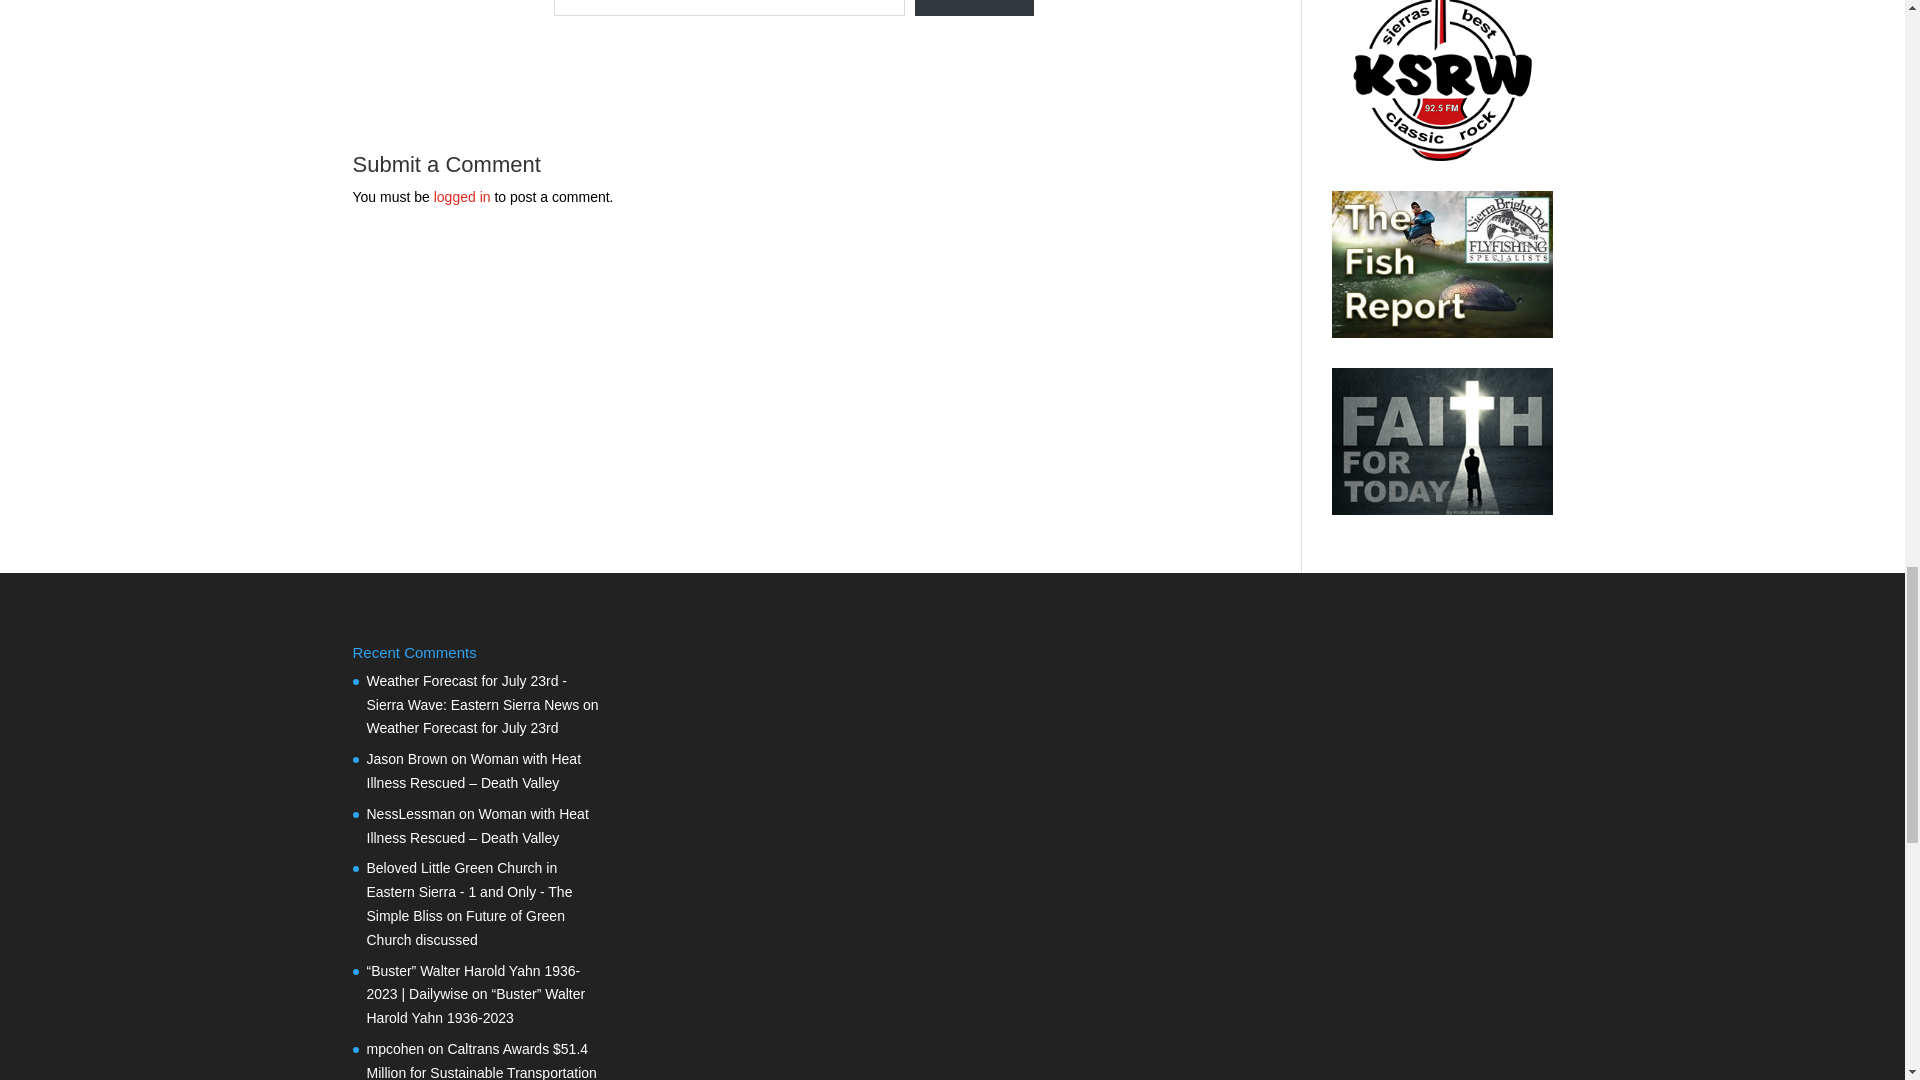 This screenshot has width=1920, height=1080. Describe the element at coordinates (462, 197) in the screenshot. I see `logged in` at that location.